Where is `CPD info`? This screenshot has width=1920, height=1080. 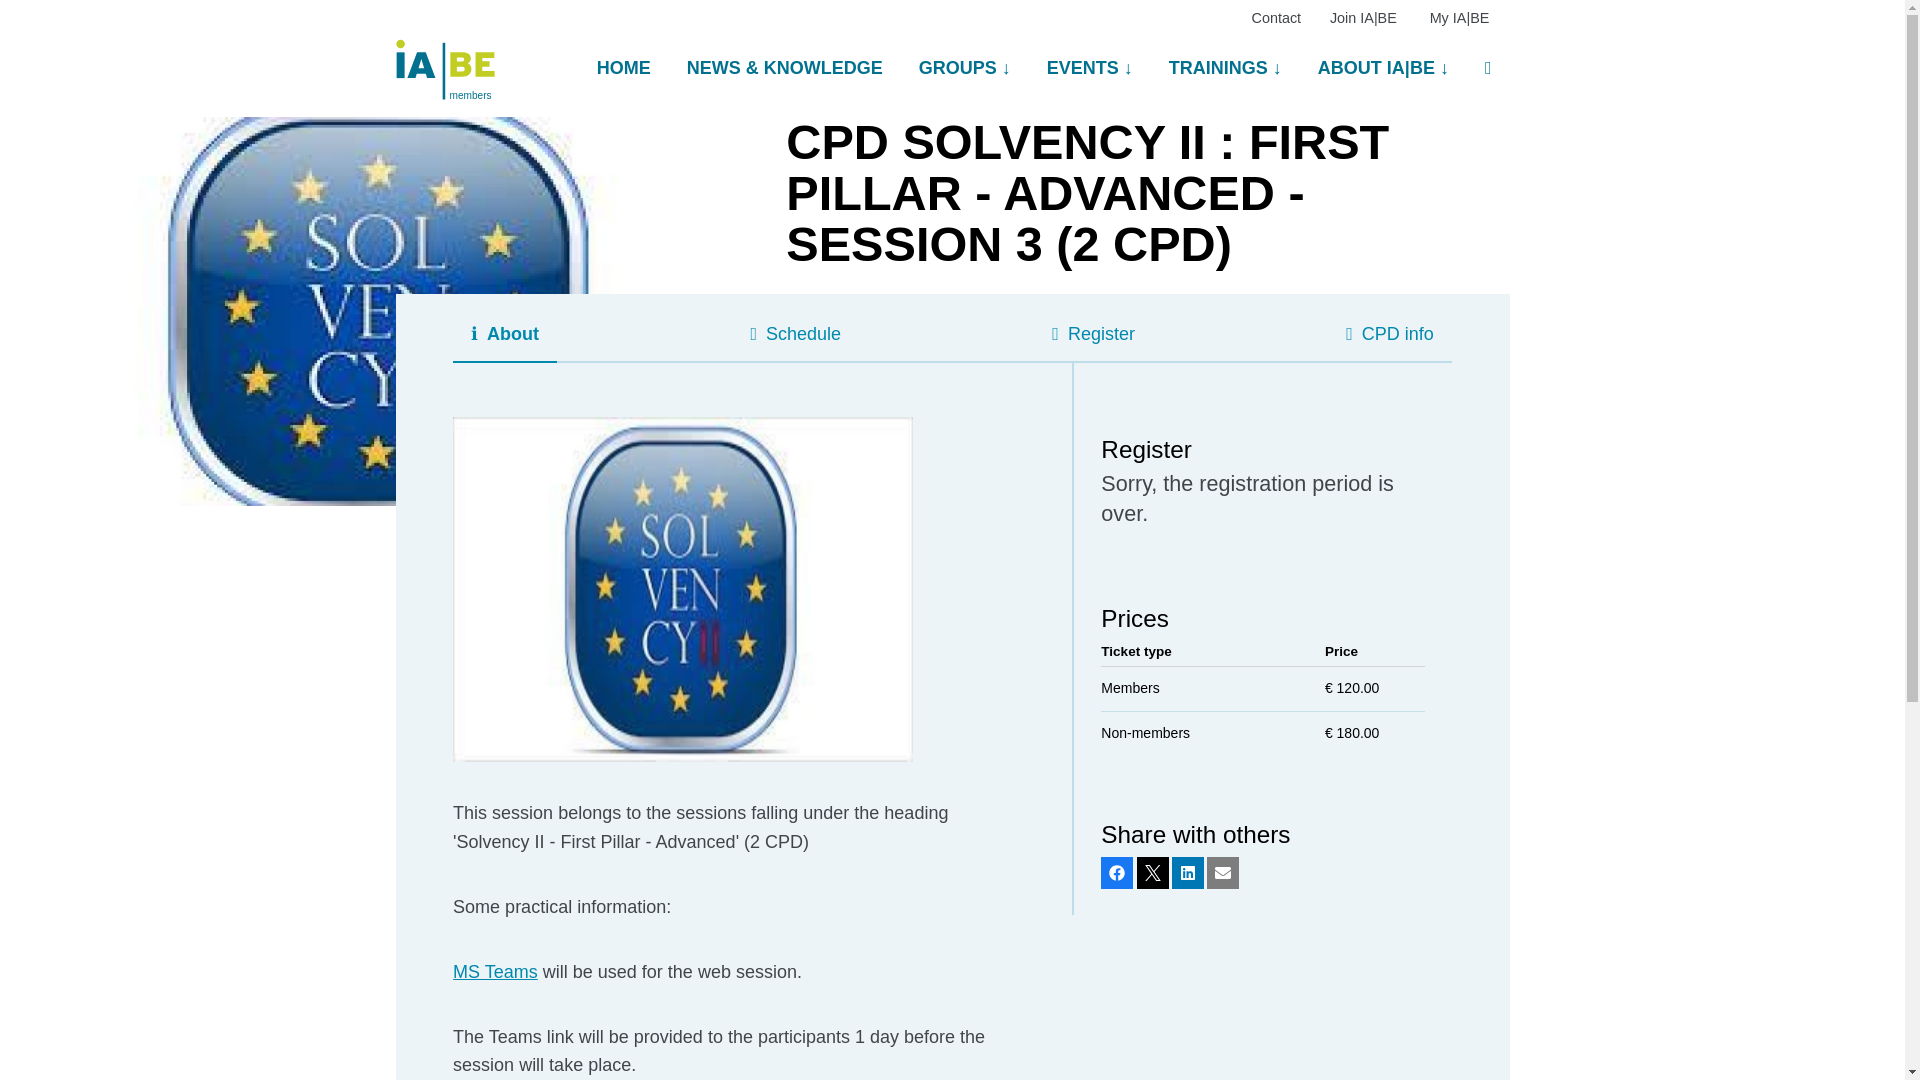 CPD info is located at coordinates (1390, 333).